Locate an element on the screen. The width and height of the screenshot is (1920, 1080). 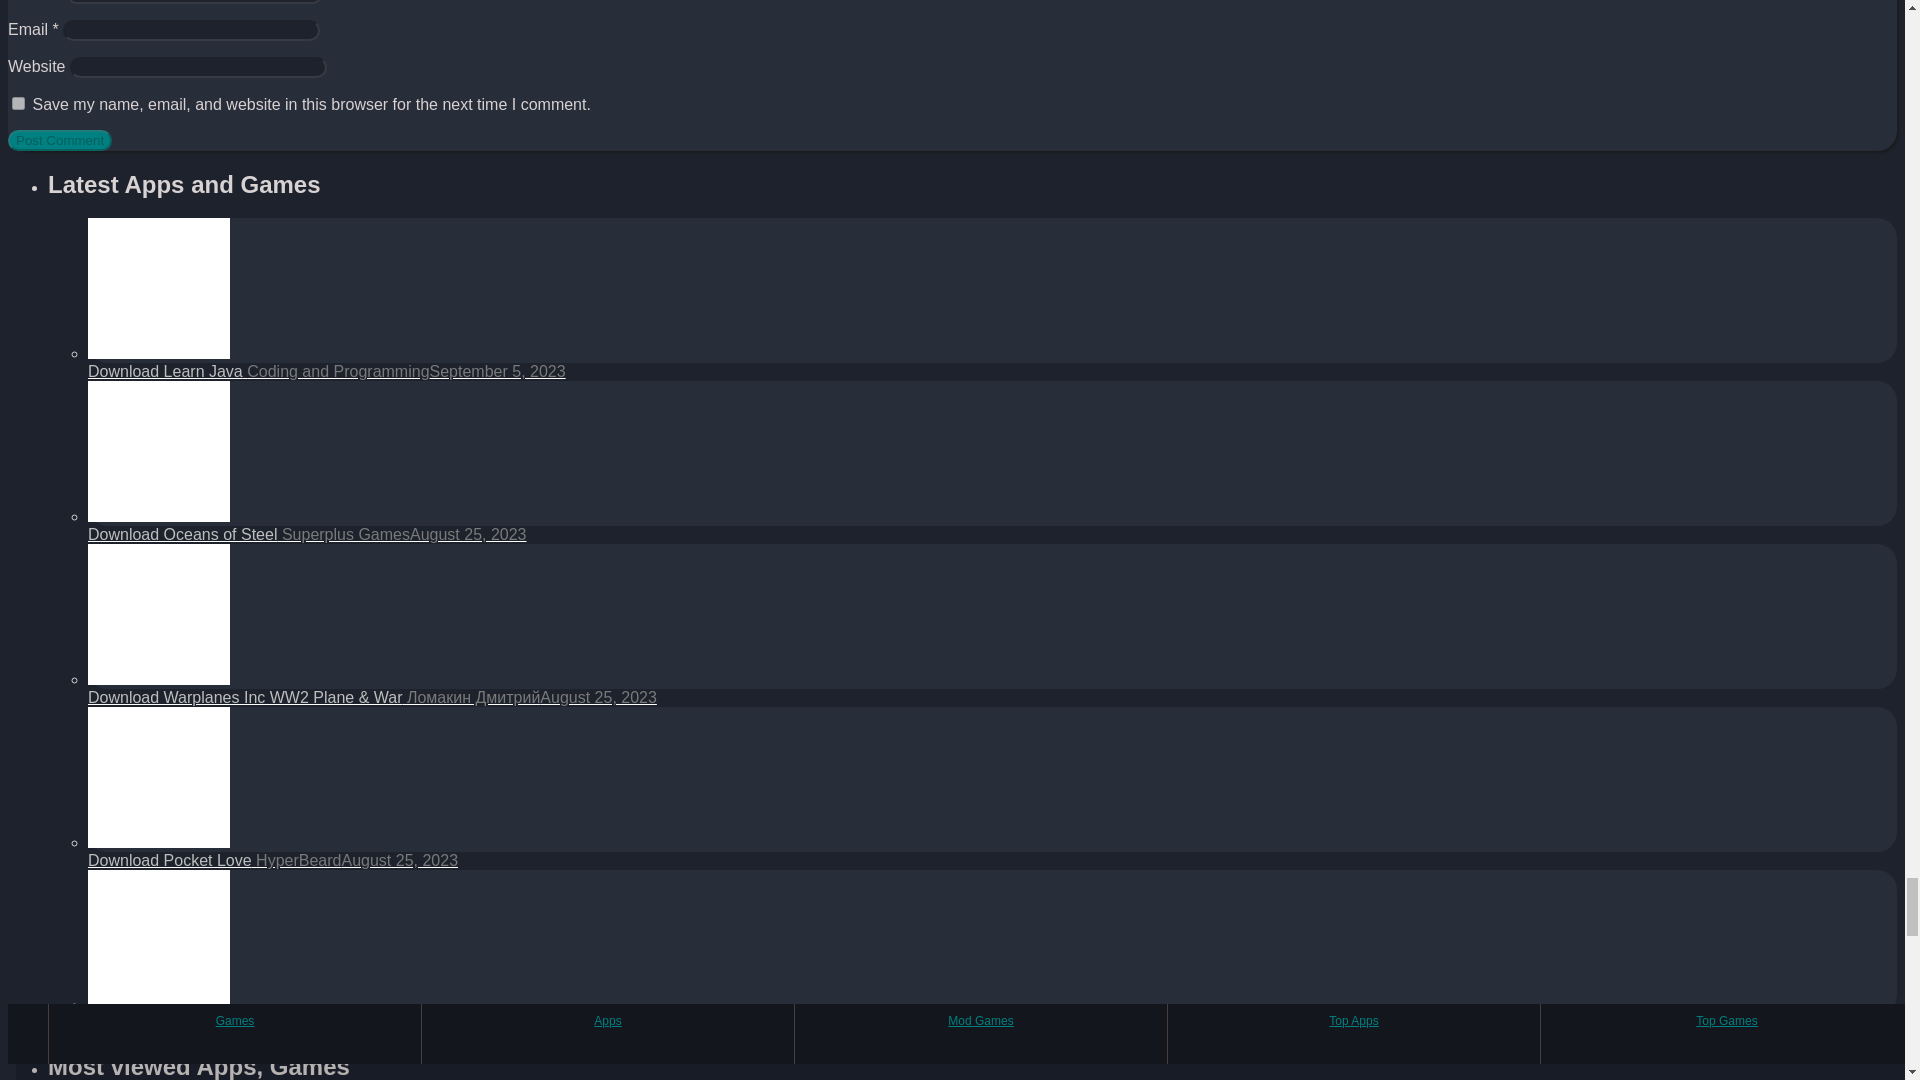
yes is located at coordinates (18, 104).